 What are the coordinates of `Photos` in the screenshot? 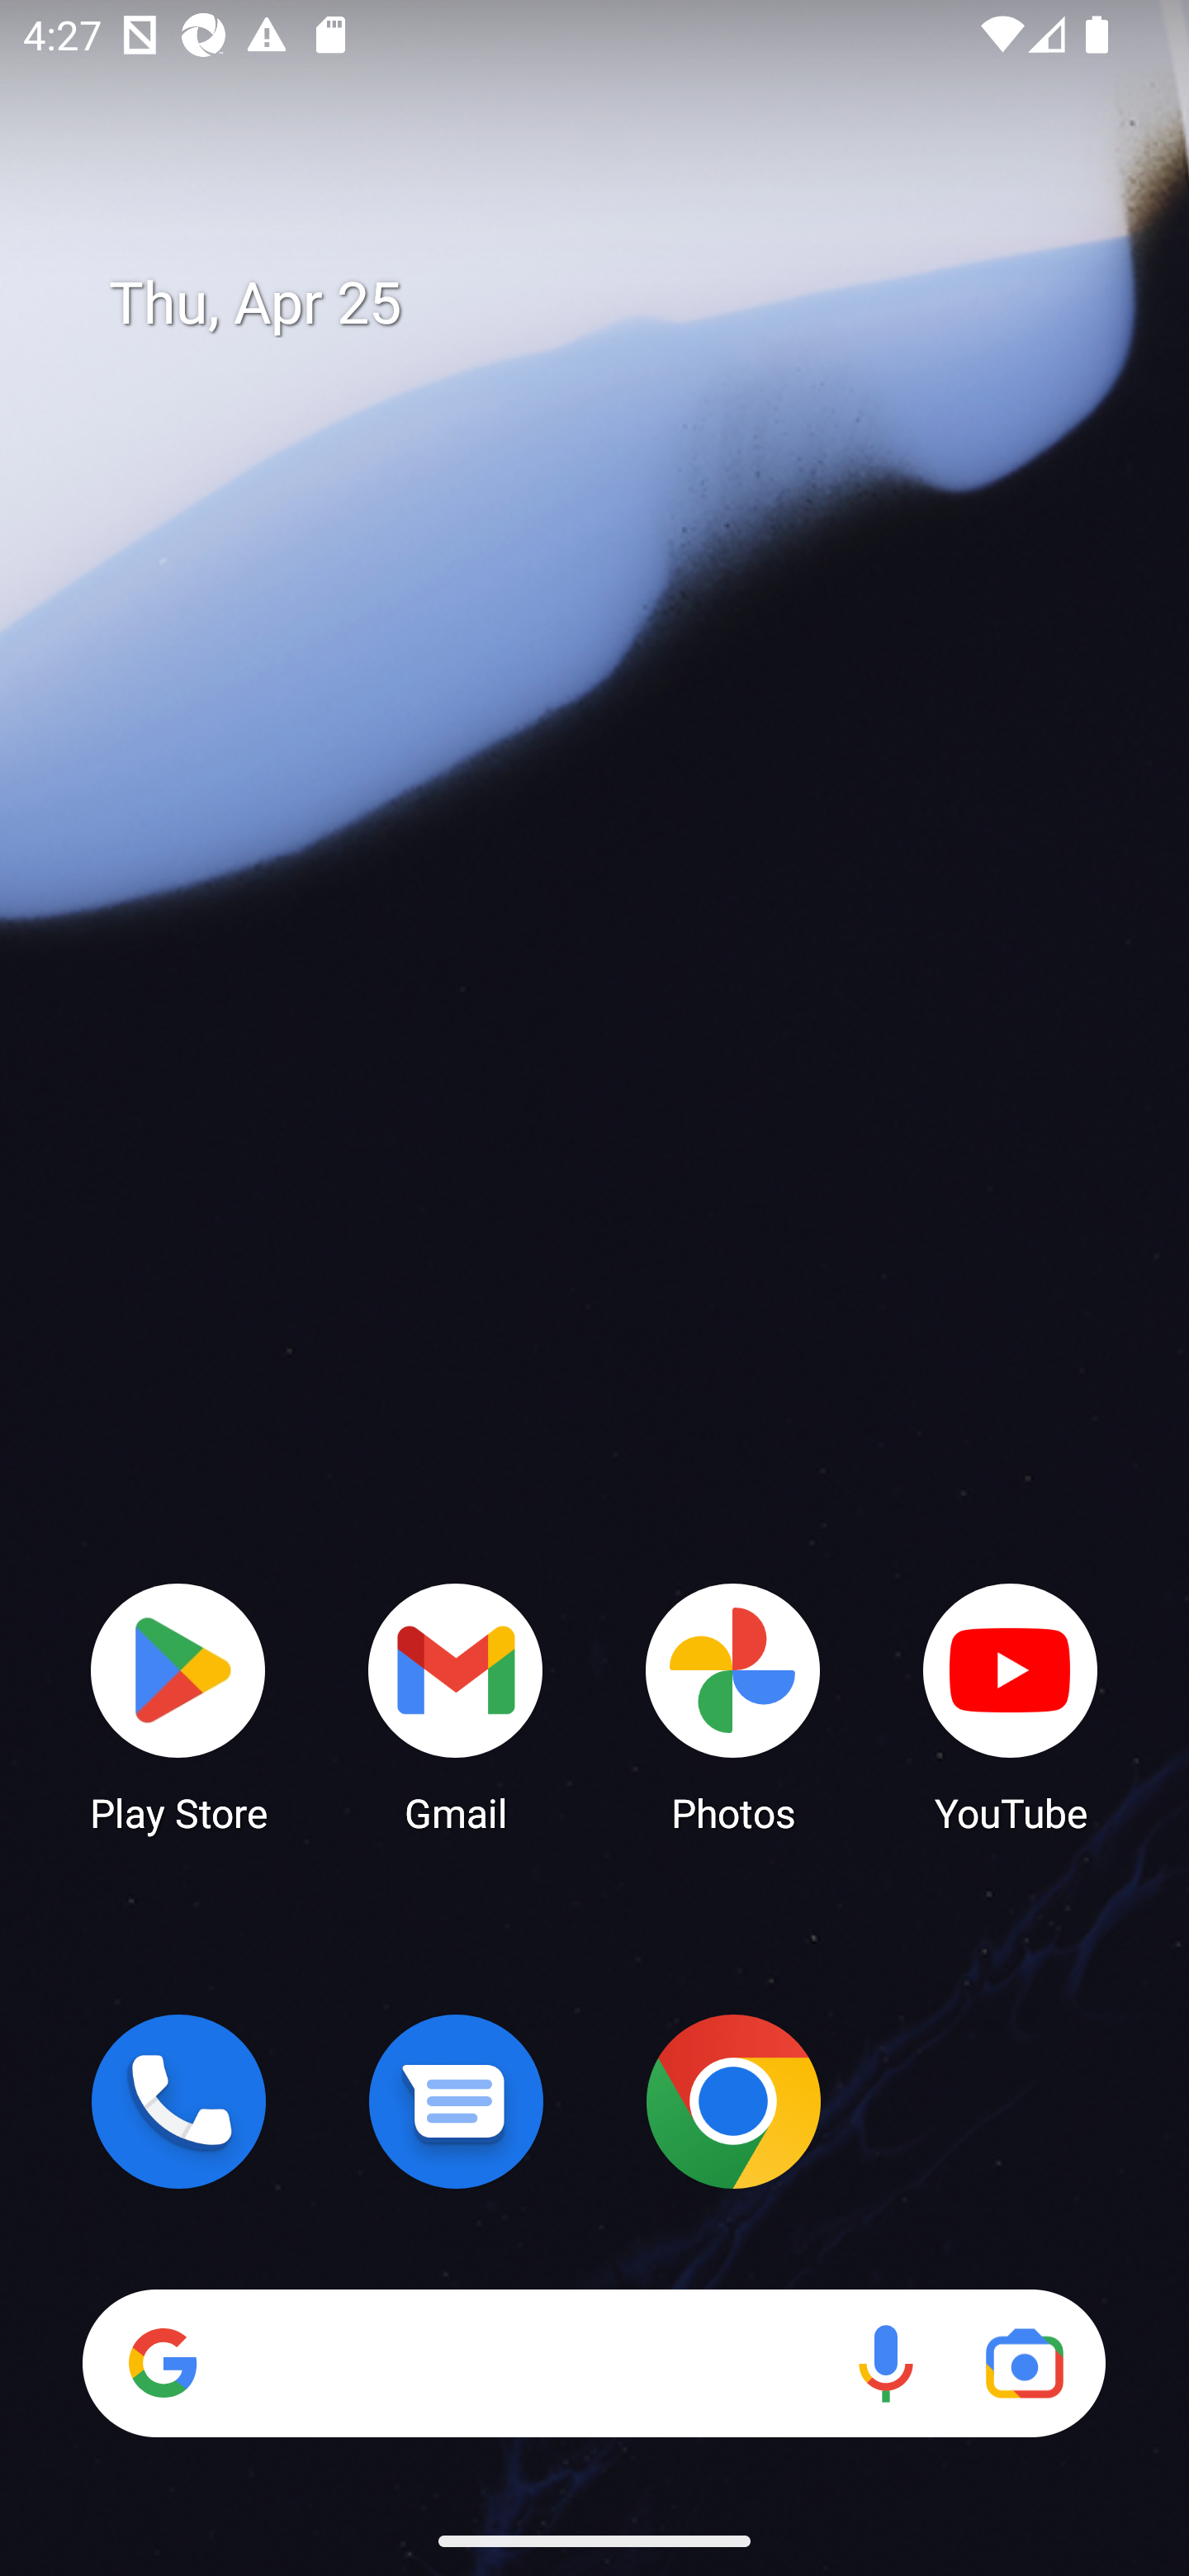 It's located at (733, 1706).